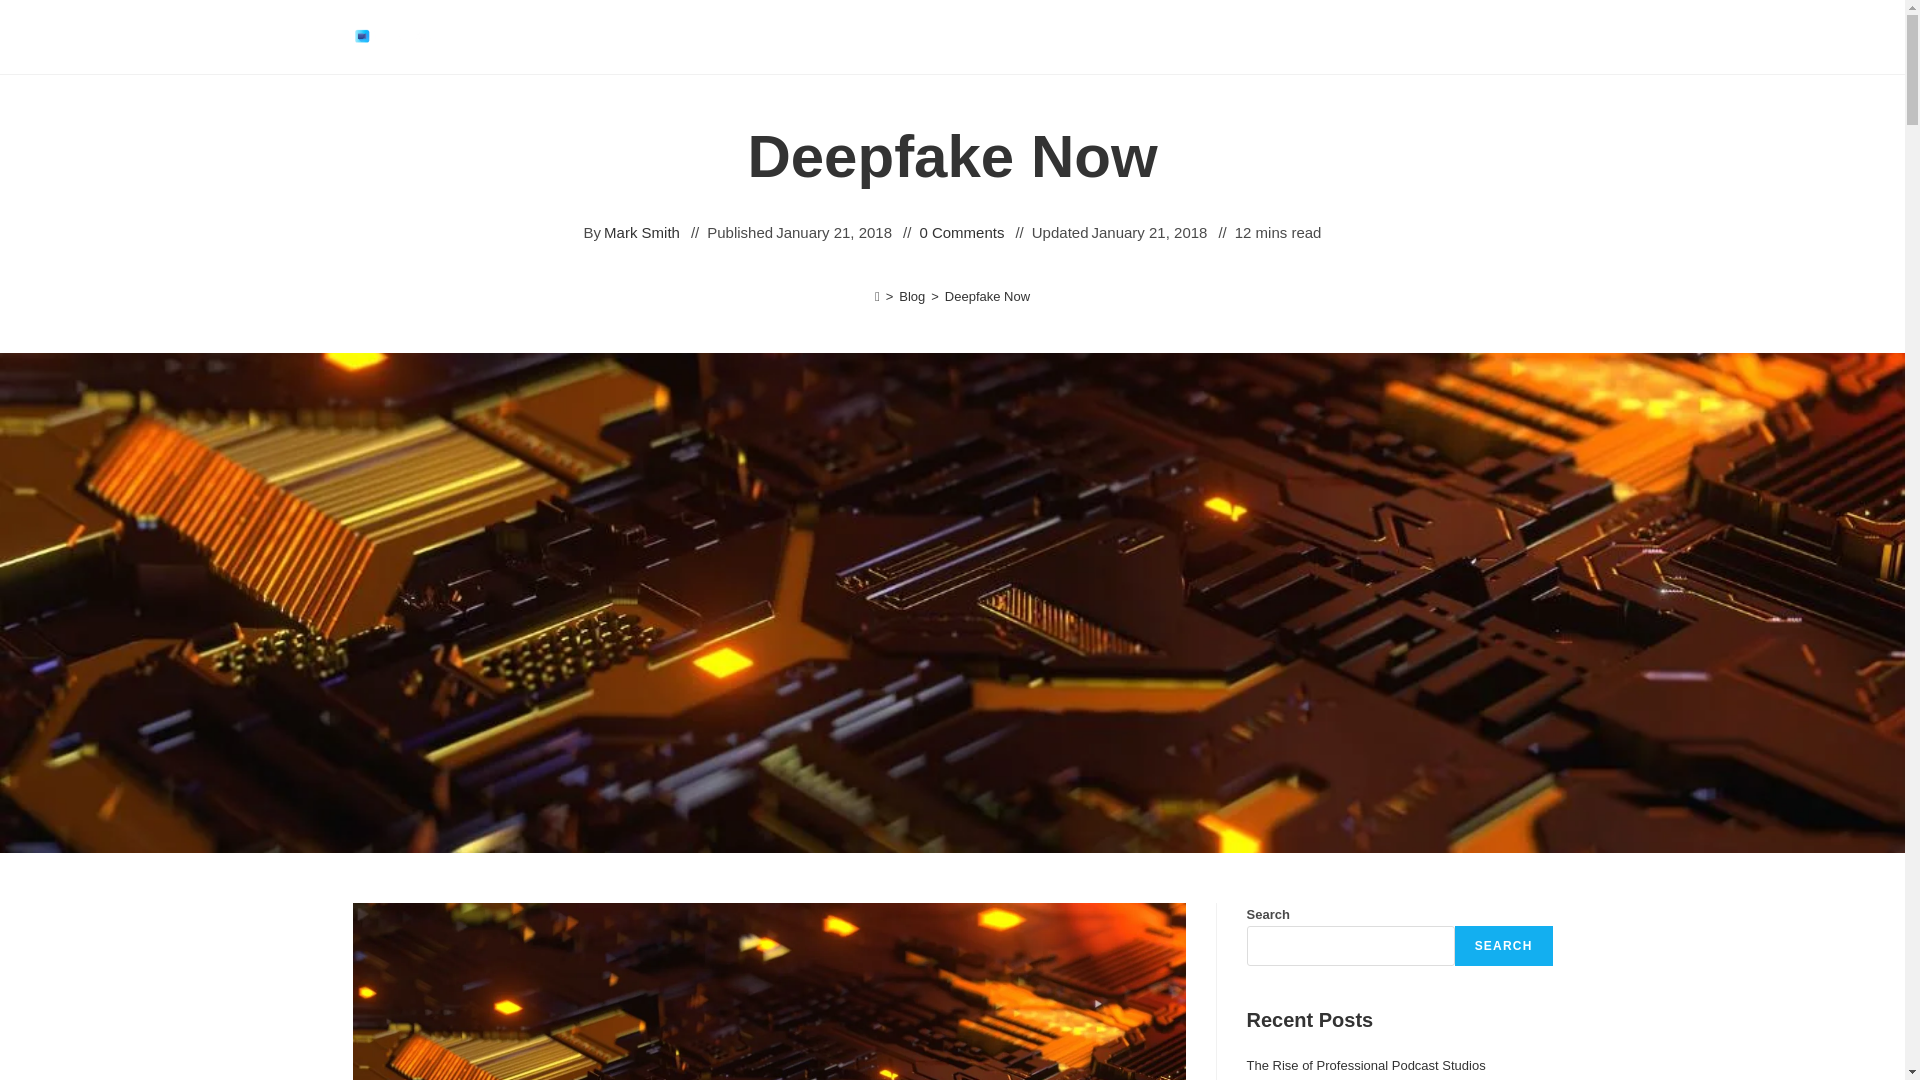 This screenshot has width=1920, height=1080. I want to click on 0 Comments, so click(962, 232).